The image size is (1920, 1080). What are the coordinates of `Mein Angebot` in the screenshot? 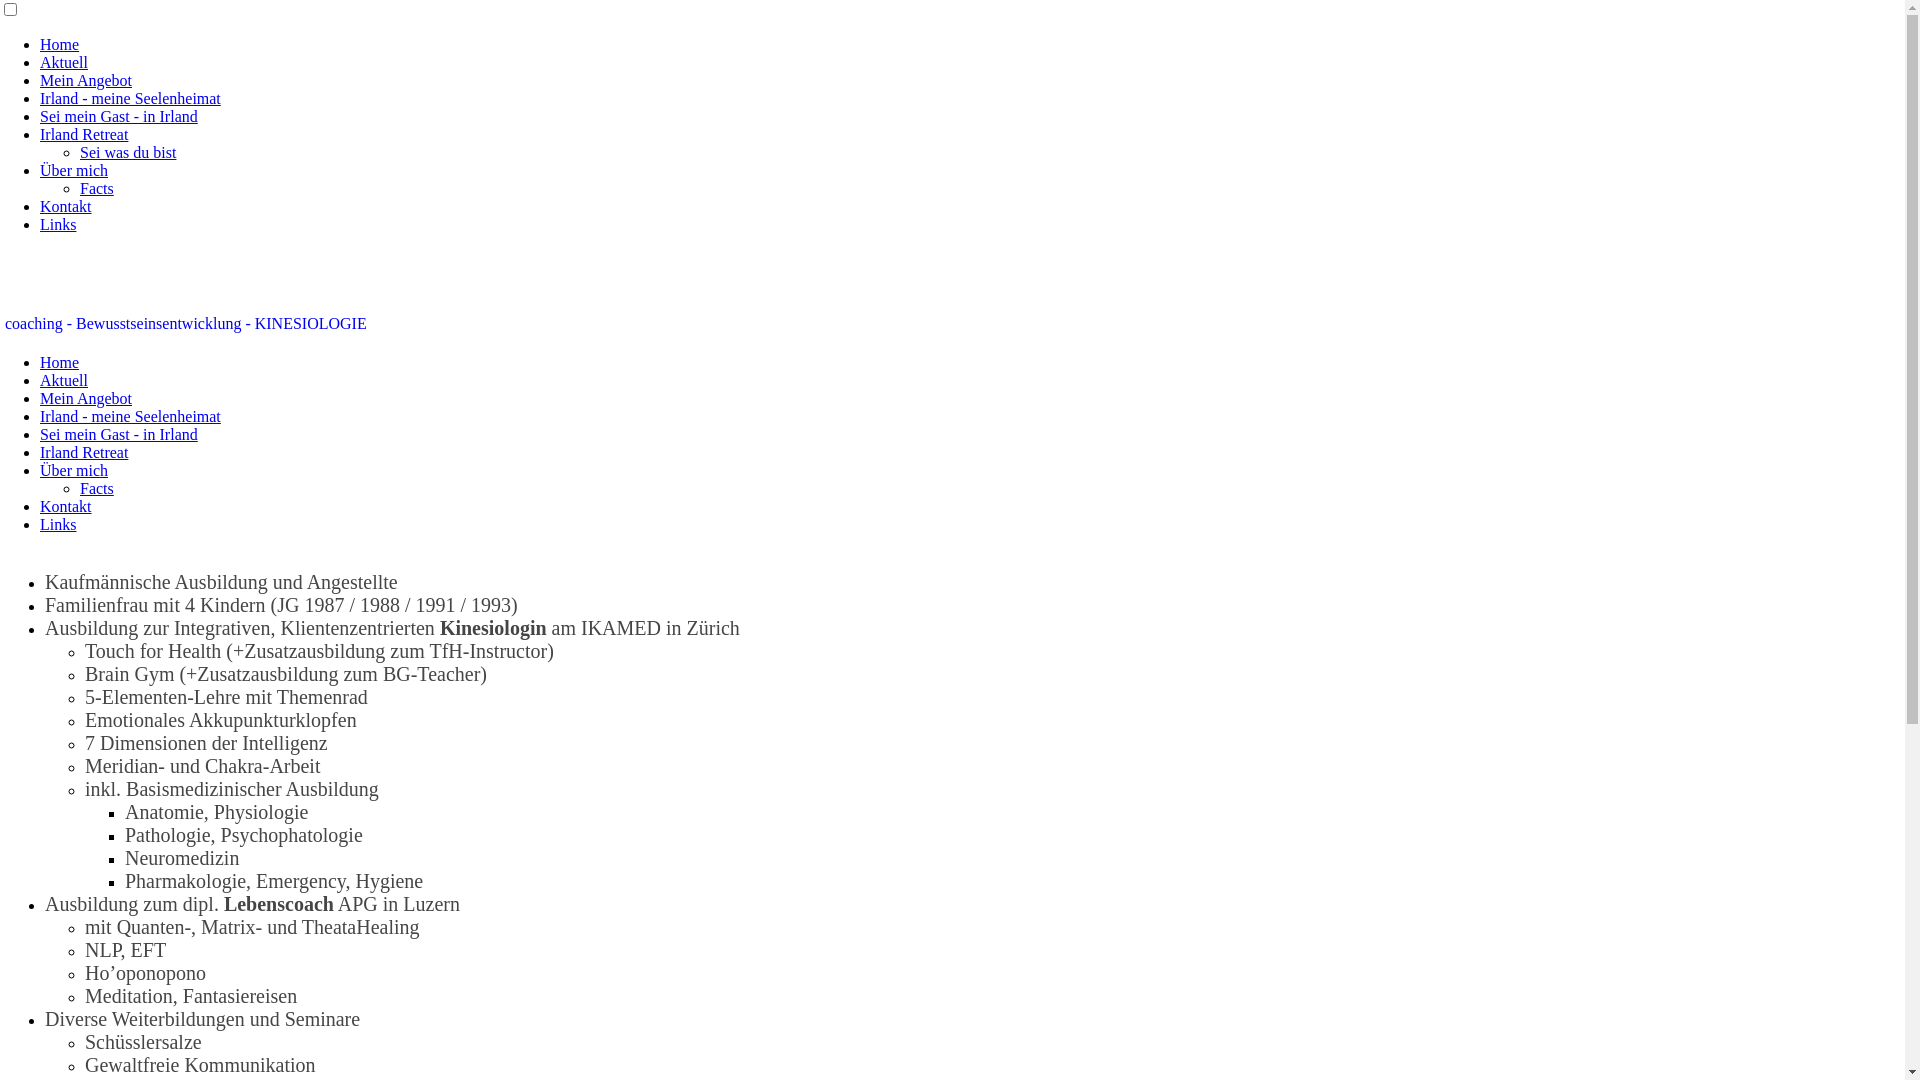 It's located at (86, 398).